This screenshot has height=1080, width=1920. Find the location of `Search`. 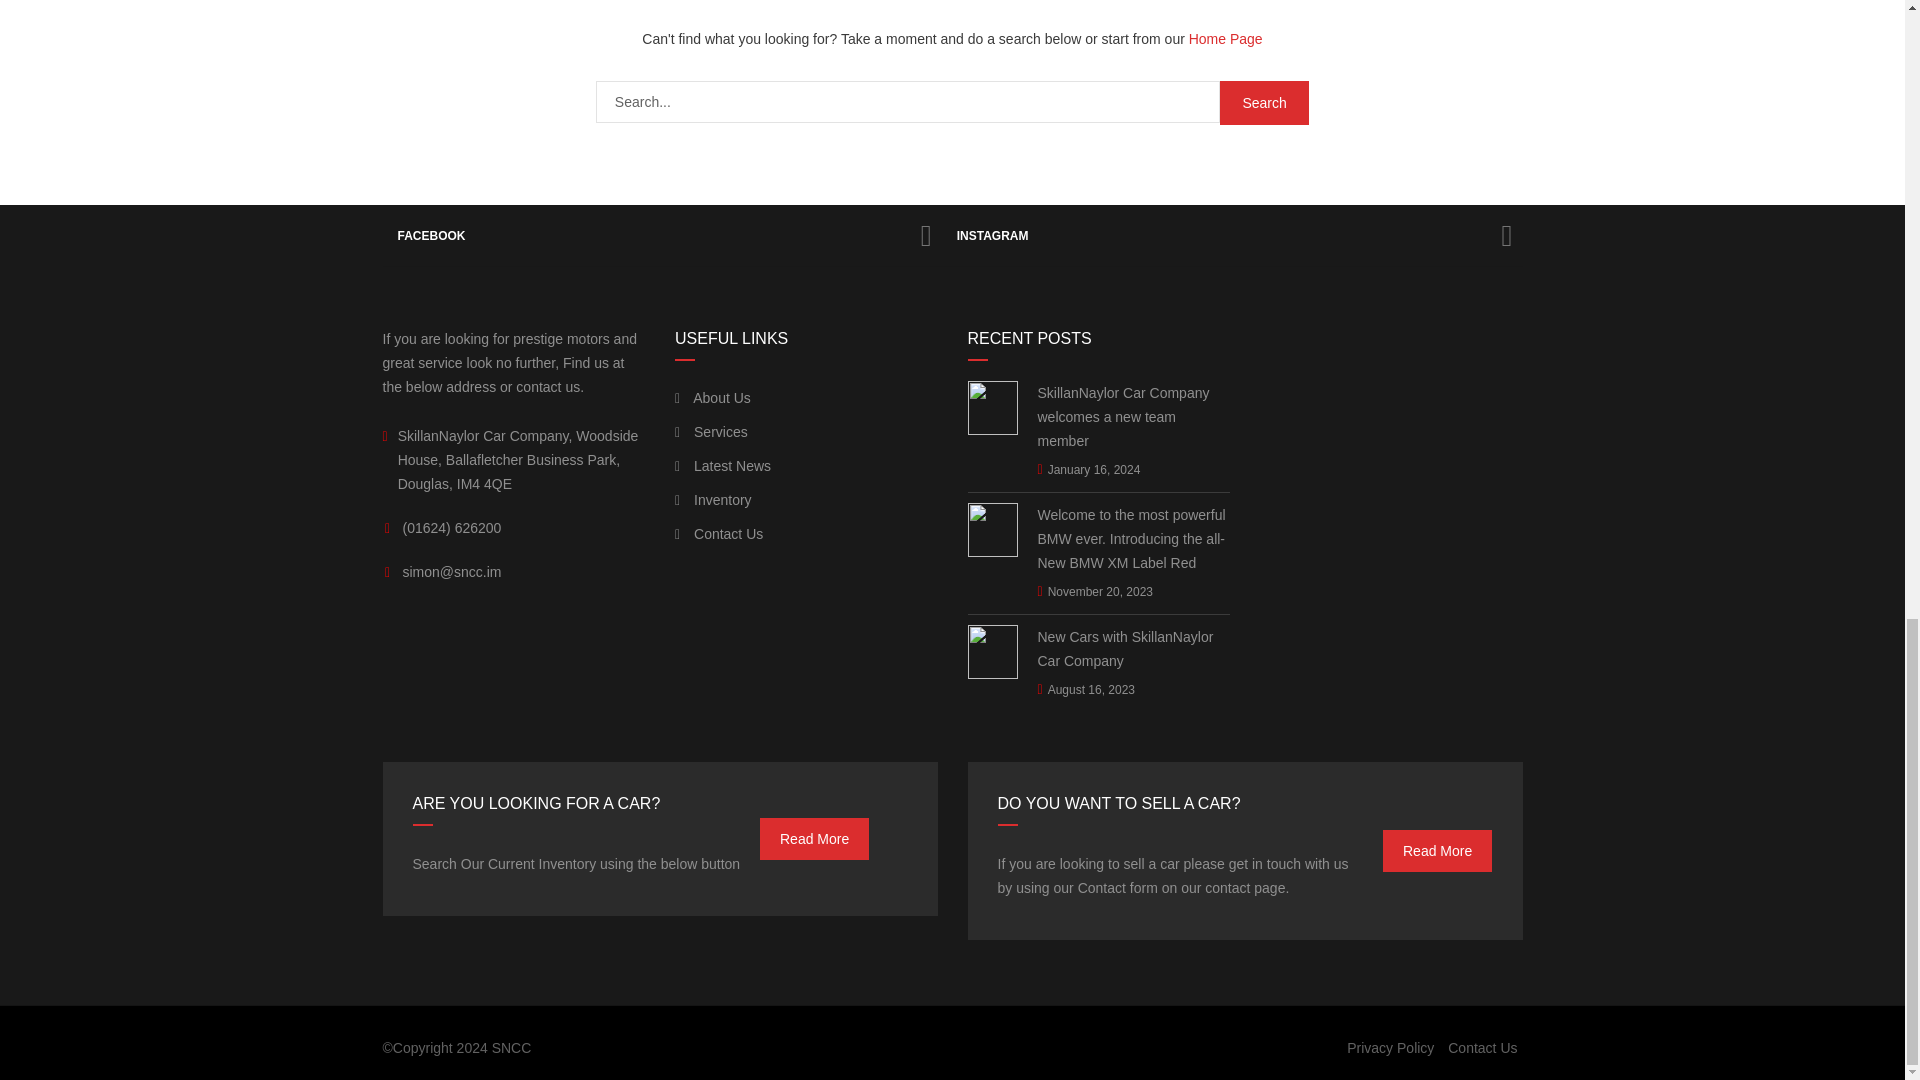

Search is located at coordinates (1264, 103).